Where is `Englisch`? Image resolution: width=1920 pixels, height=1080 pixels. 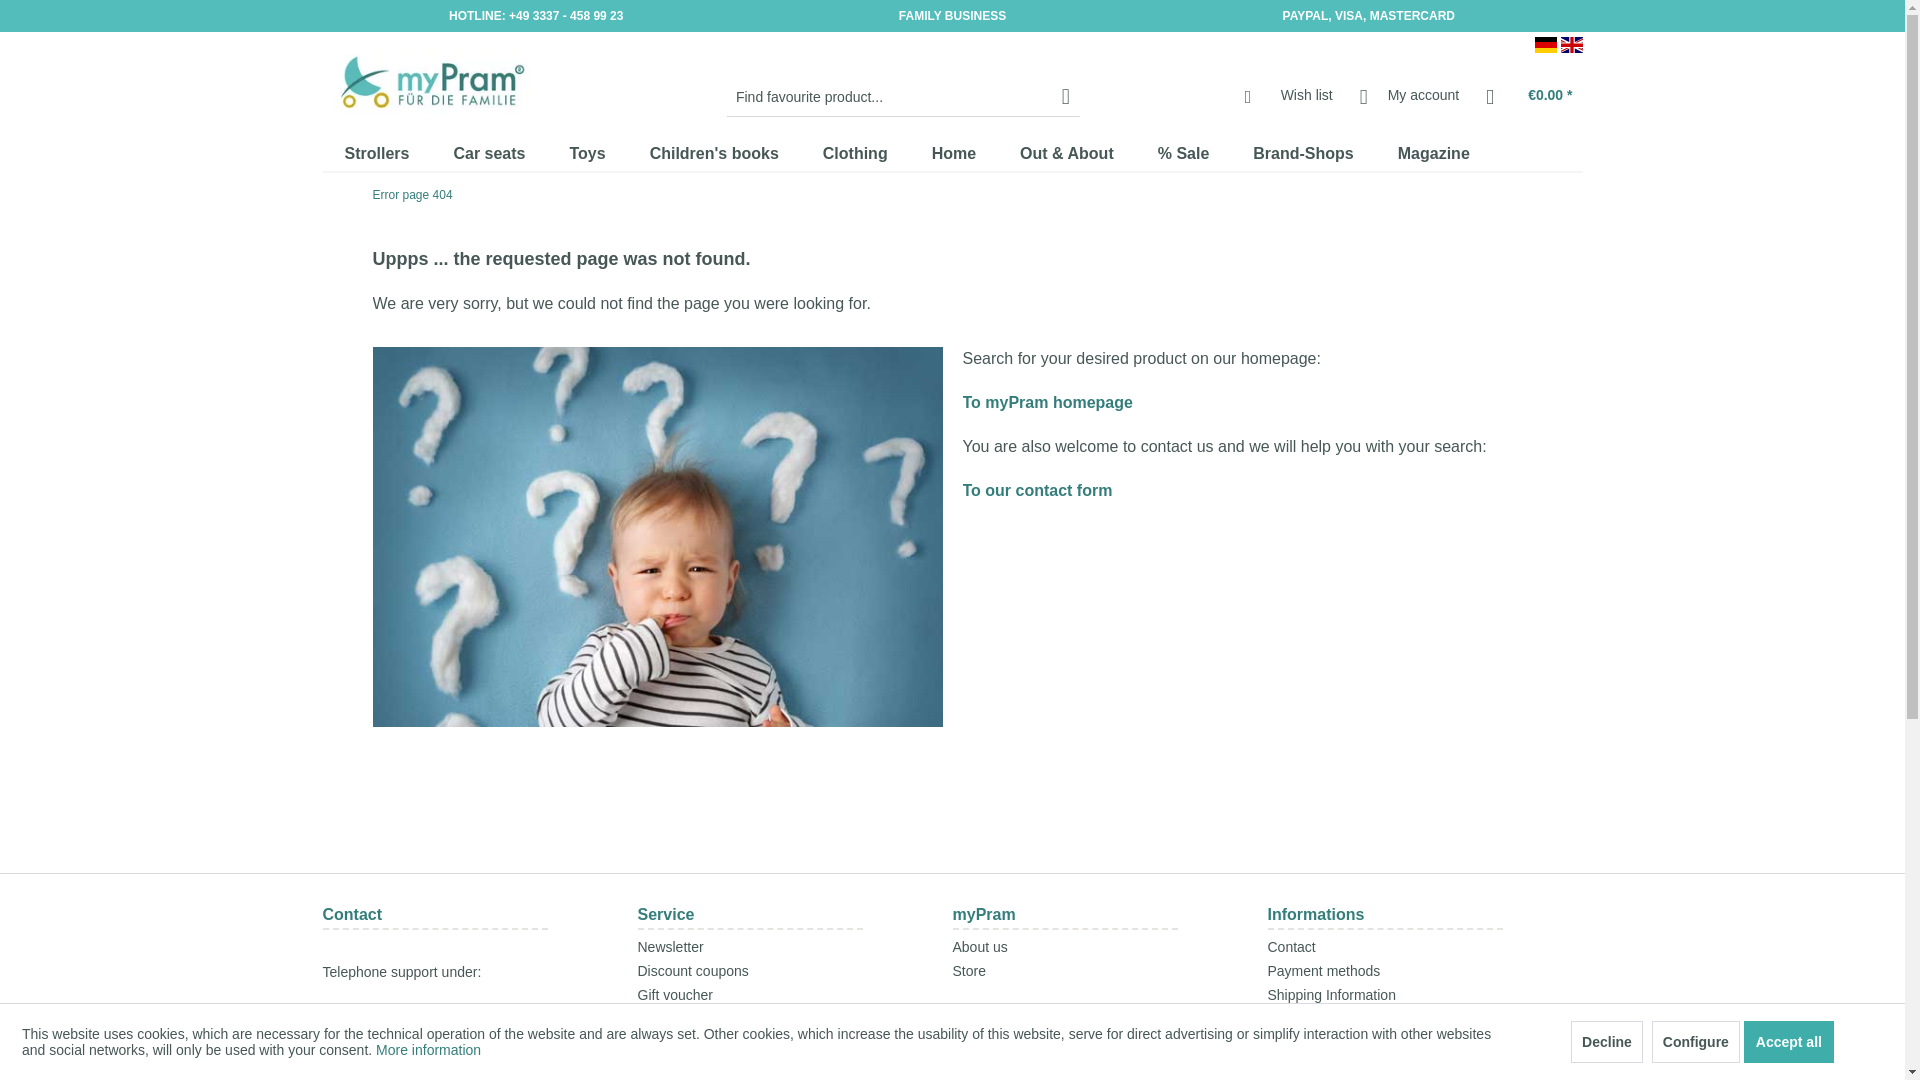
Englisch is located at coordinates (1570, 44).